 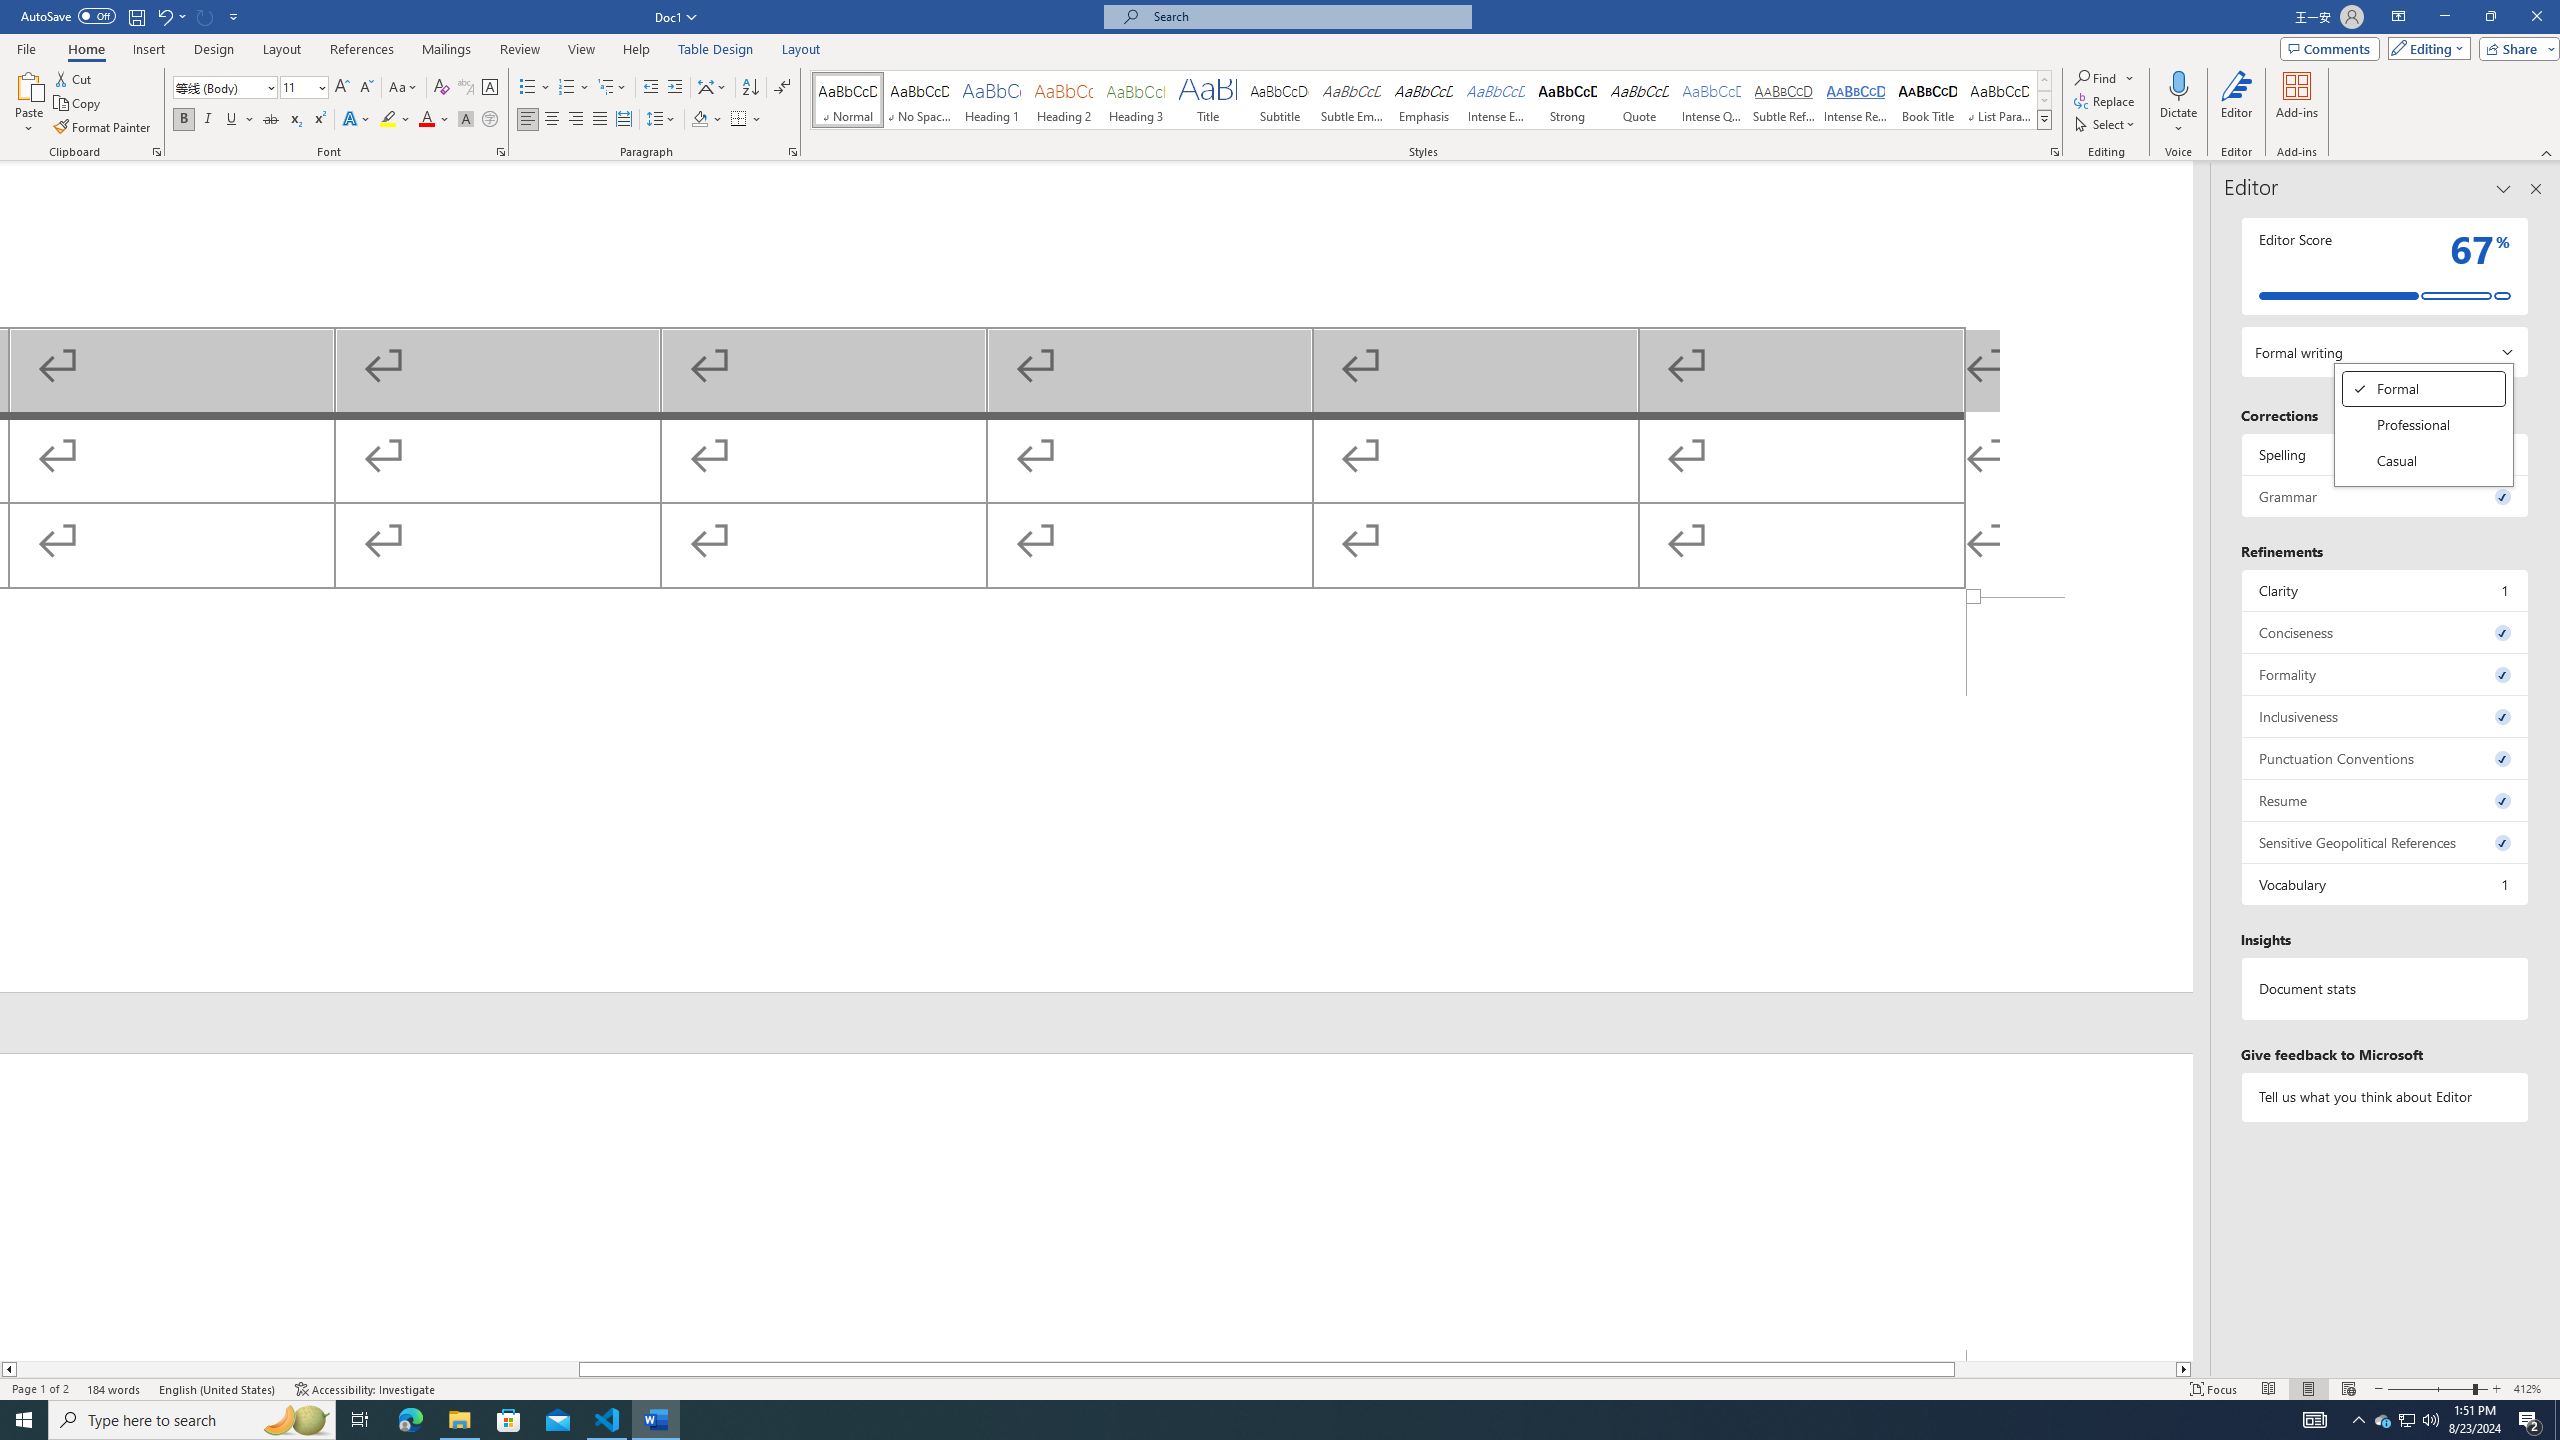 I want to click on Microsoft Store, so click(x=2184, y=1369).